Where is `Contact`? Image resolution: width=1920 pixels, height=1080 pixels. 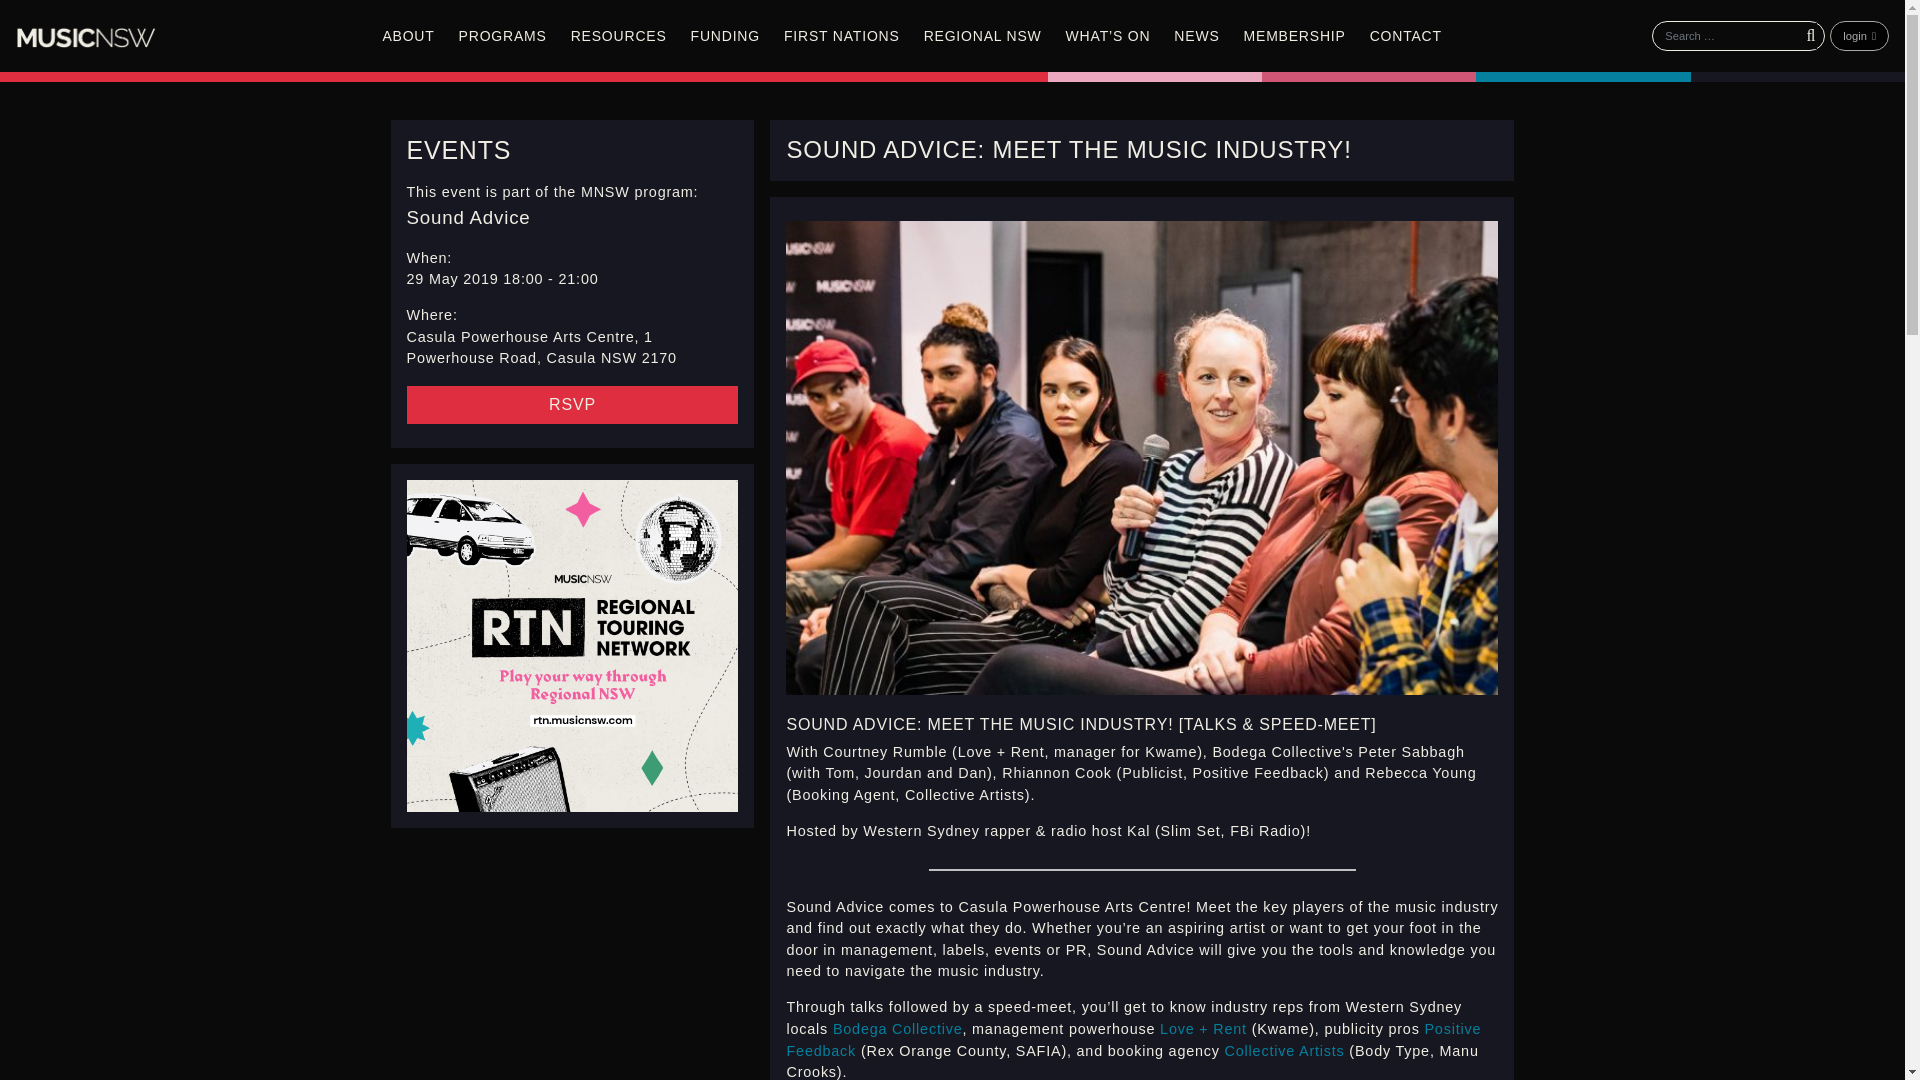
Contact is located at coordinates (1405, 36).